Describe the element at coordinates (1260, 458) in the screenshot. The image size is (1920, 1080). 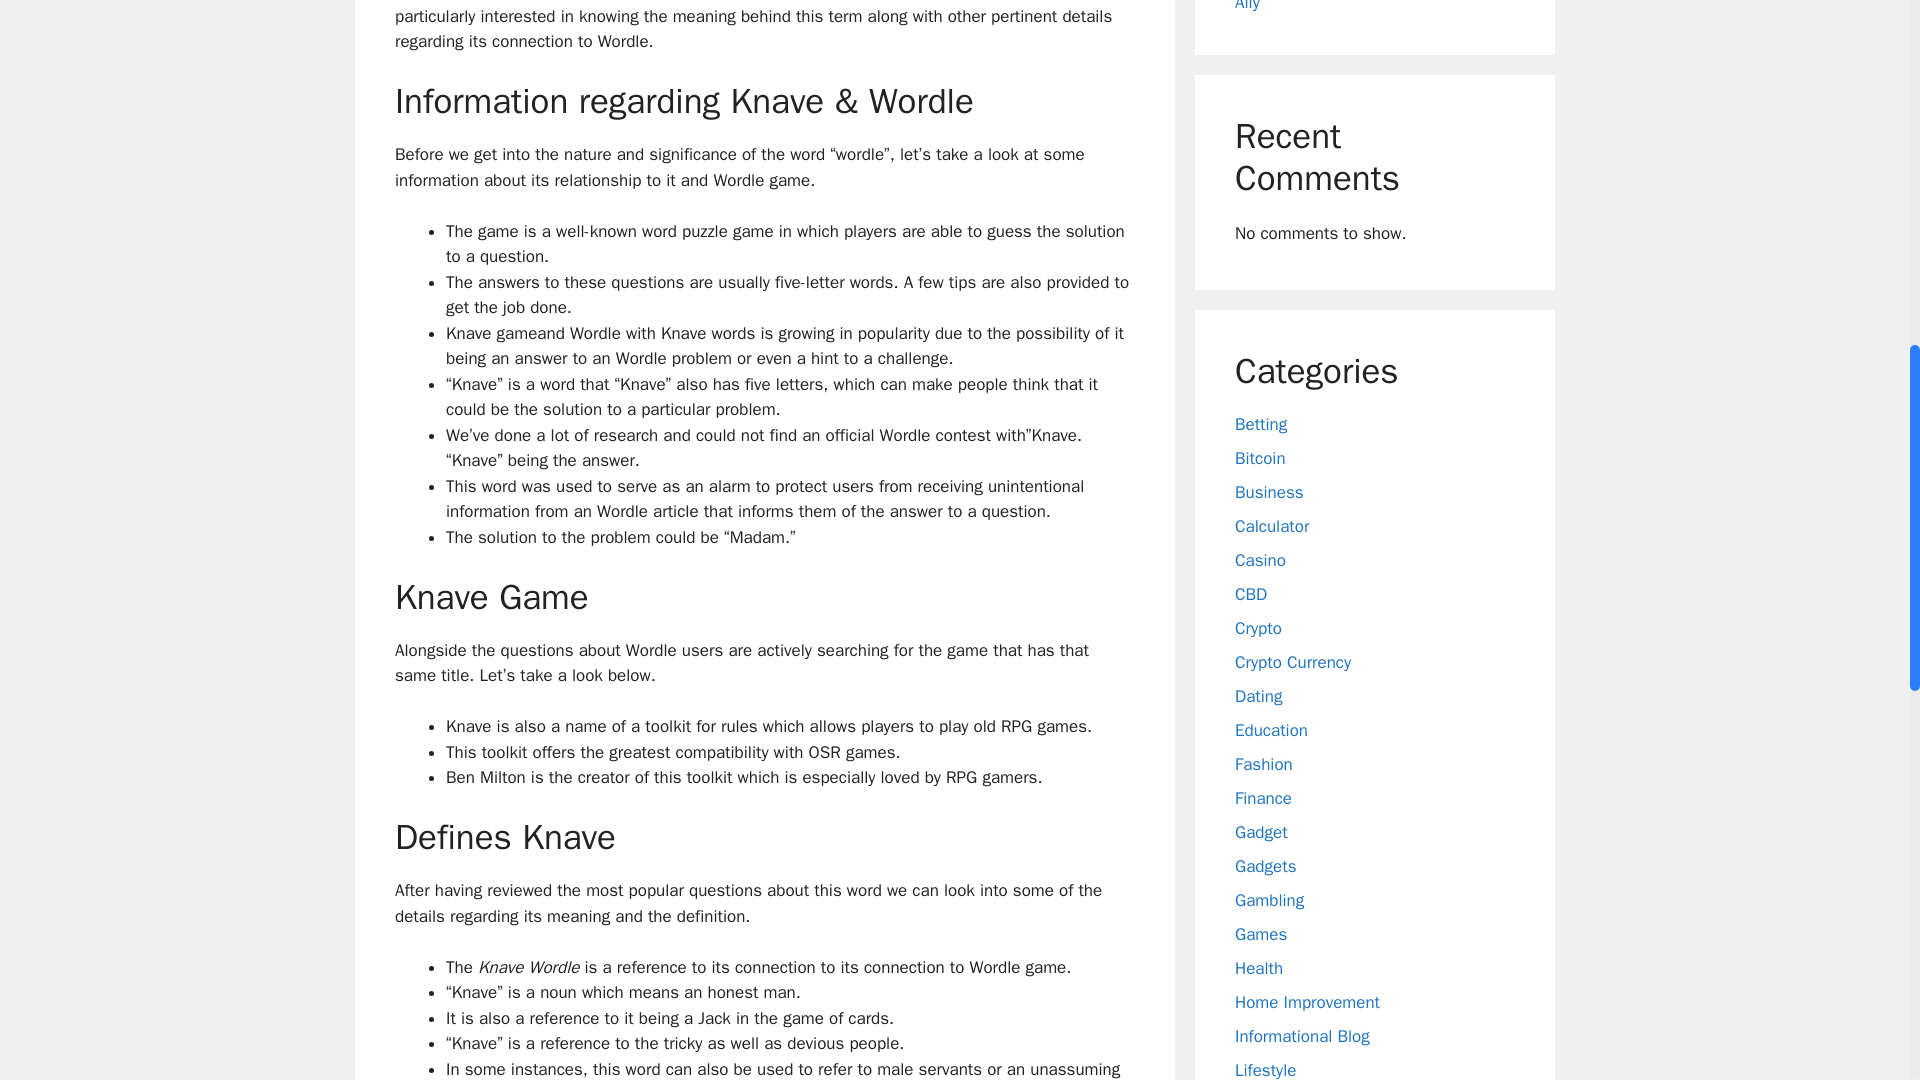
I see `Bitcoin` at that location.